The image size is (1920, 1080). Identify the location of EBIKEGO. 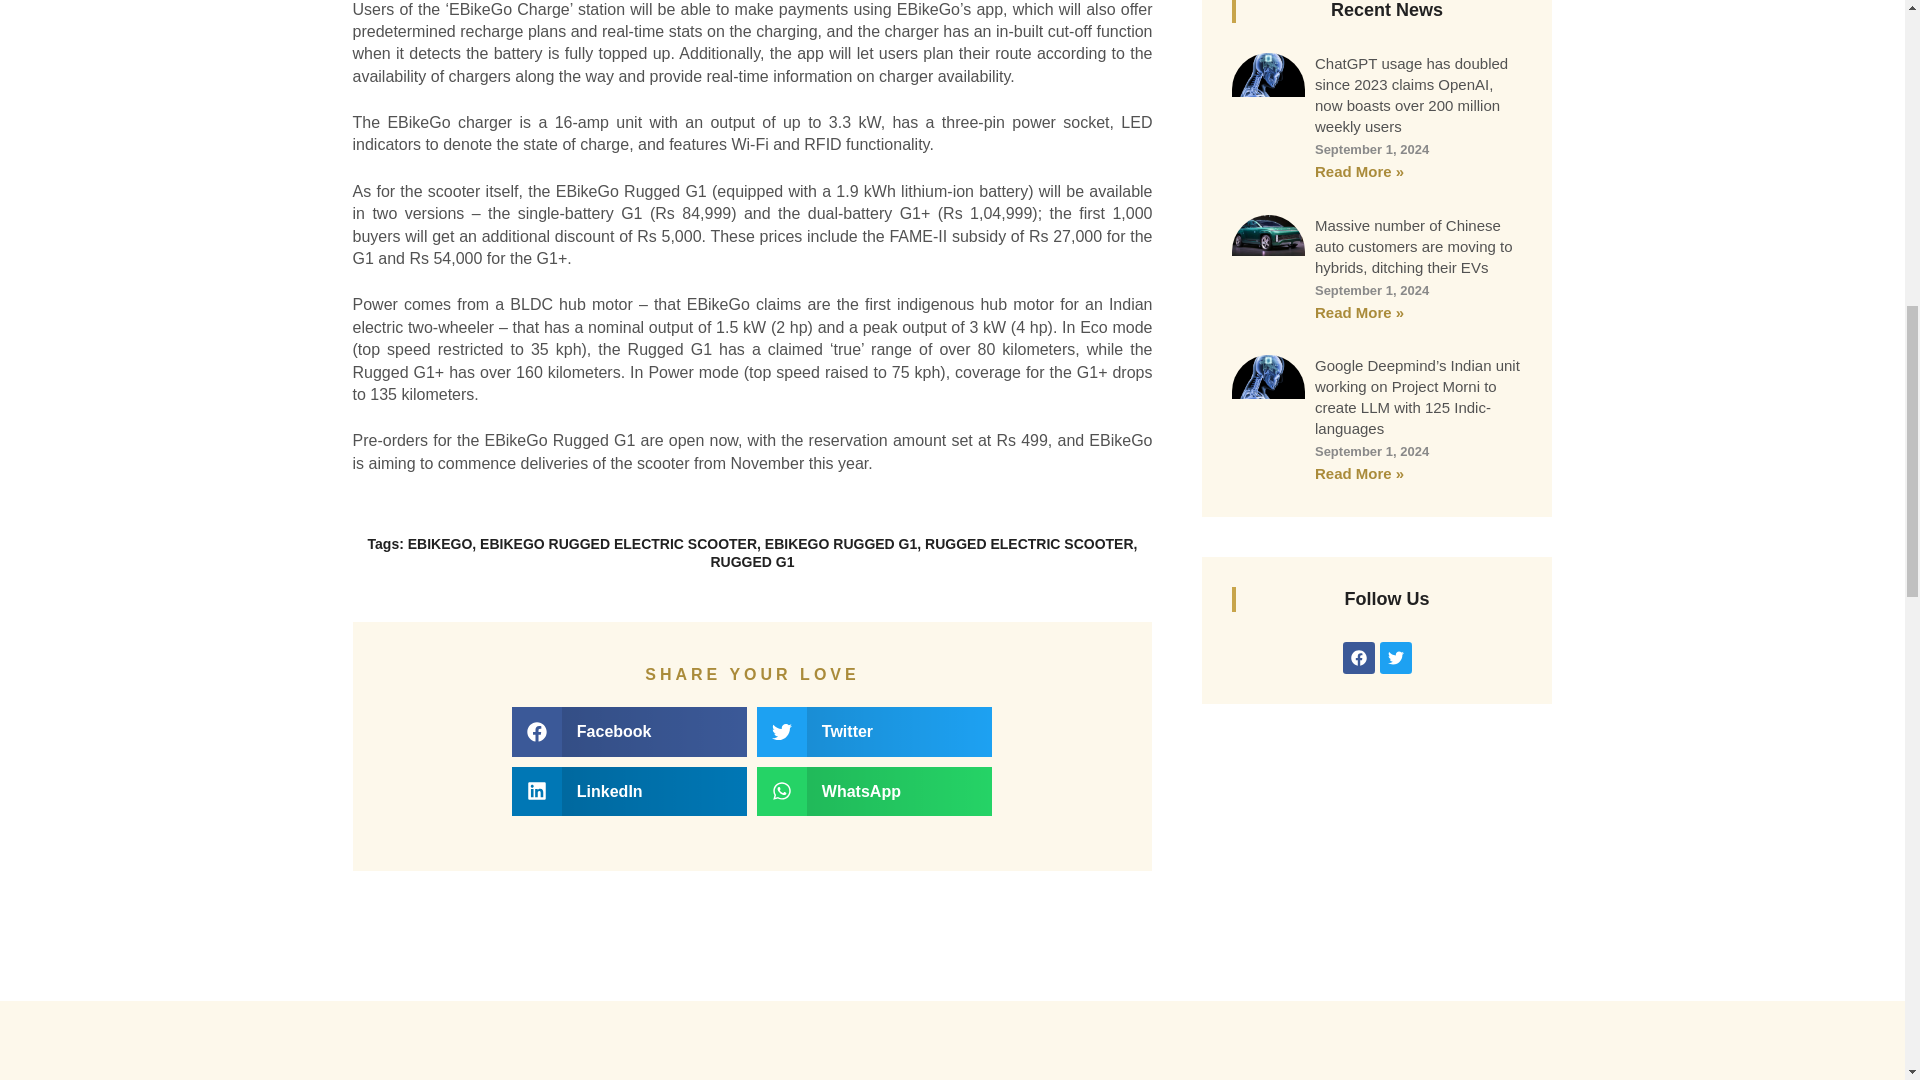
(440, 543).